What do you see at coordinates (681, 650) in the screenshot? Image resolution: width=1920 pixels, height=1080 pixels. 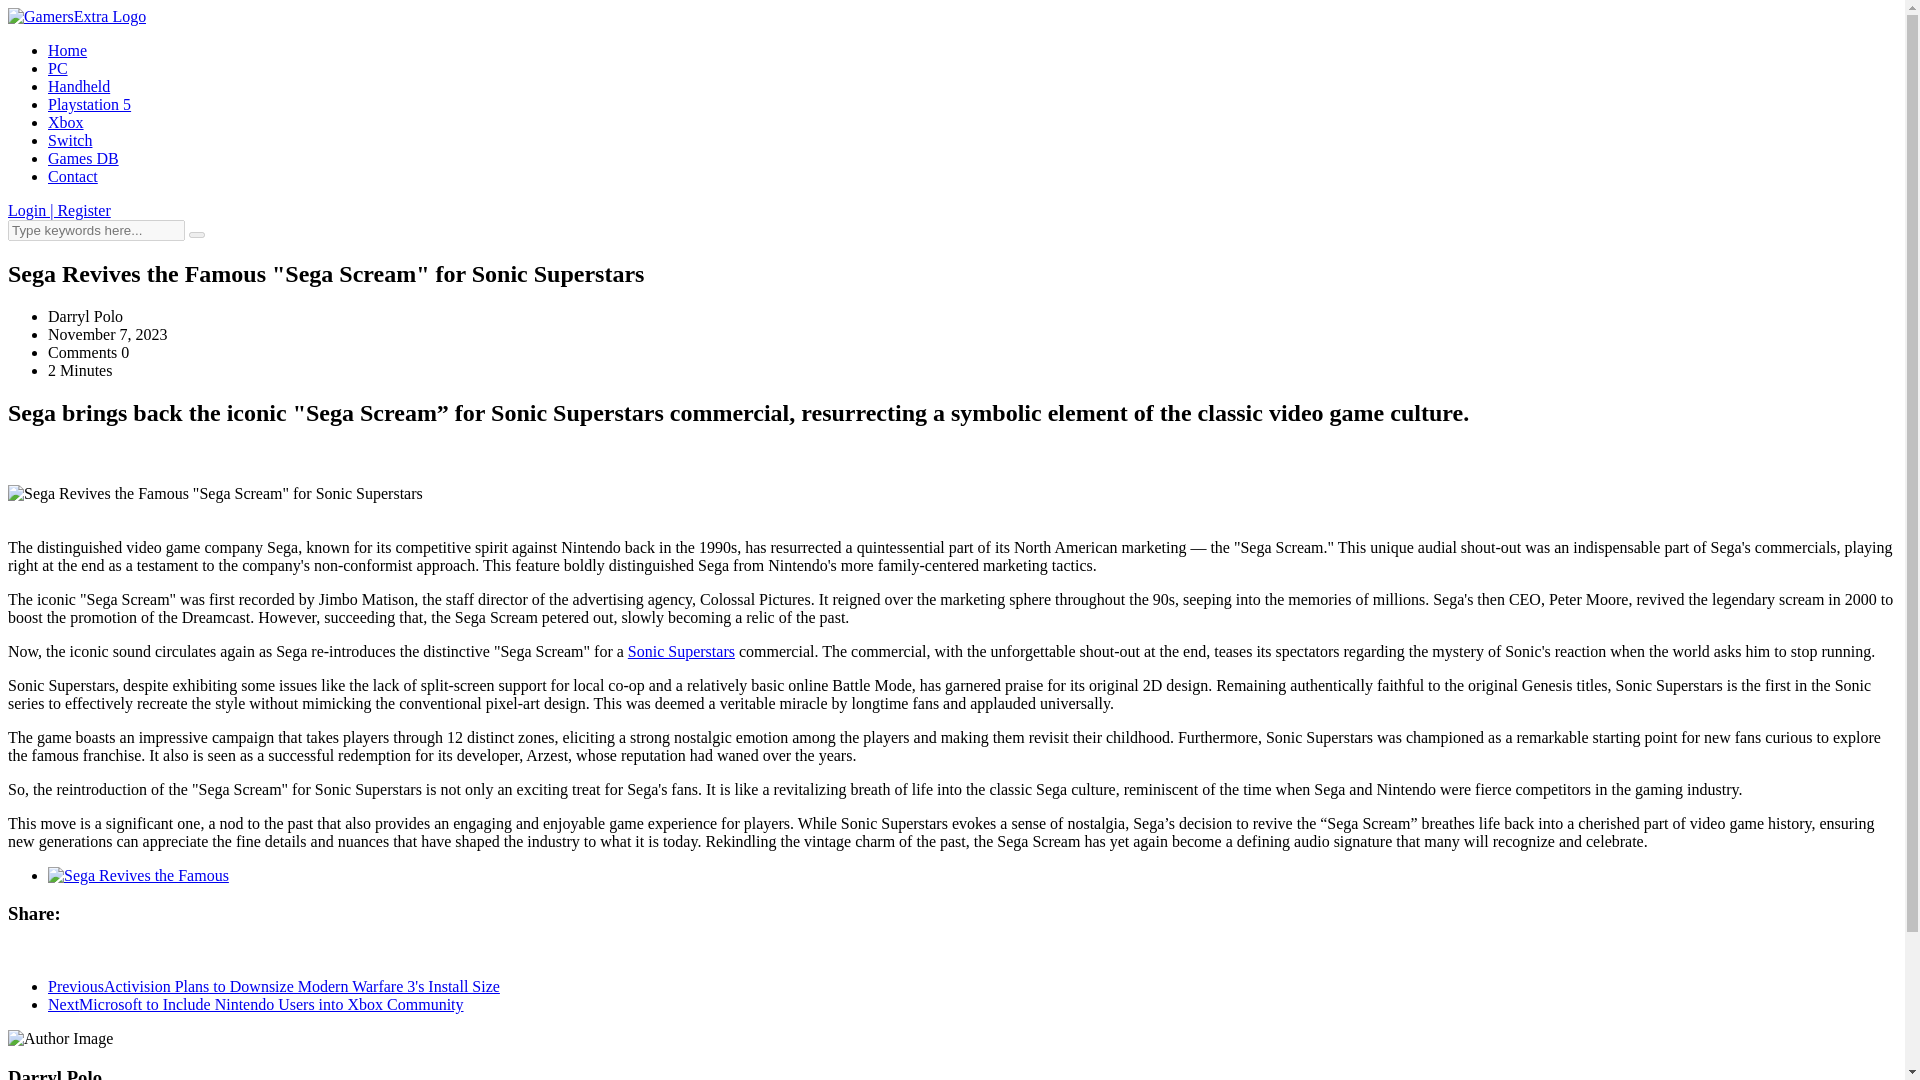 I see `Sonic Superstars` at bounding box center [681, 650].